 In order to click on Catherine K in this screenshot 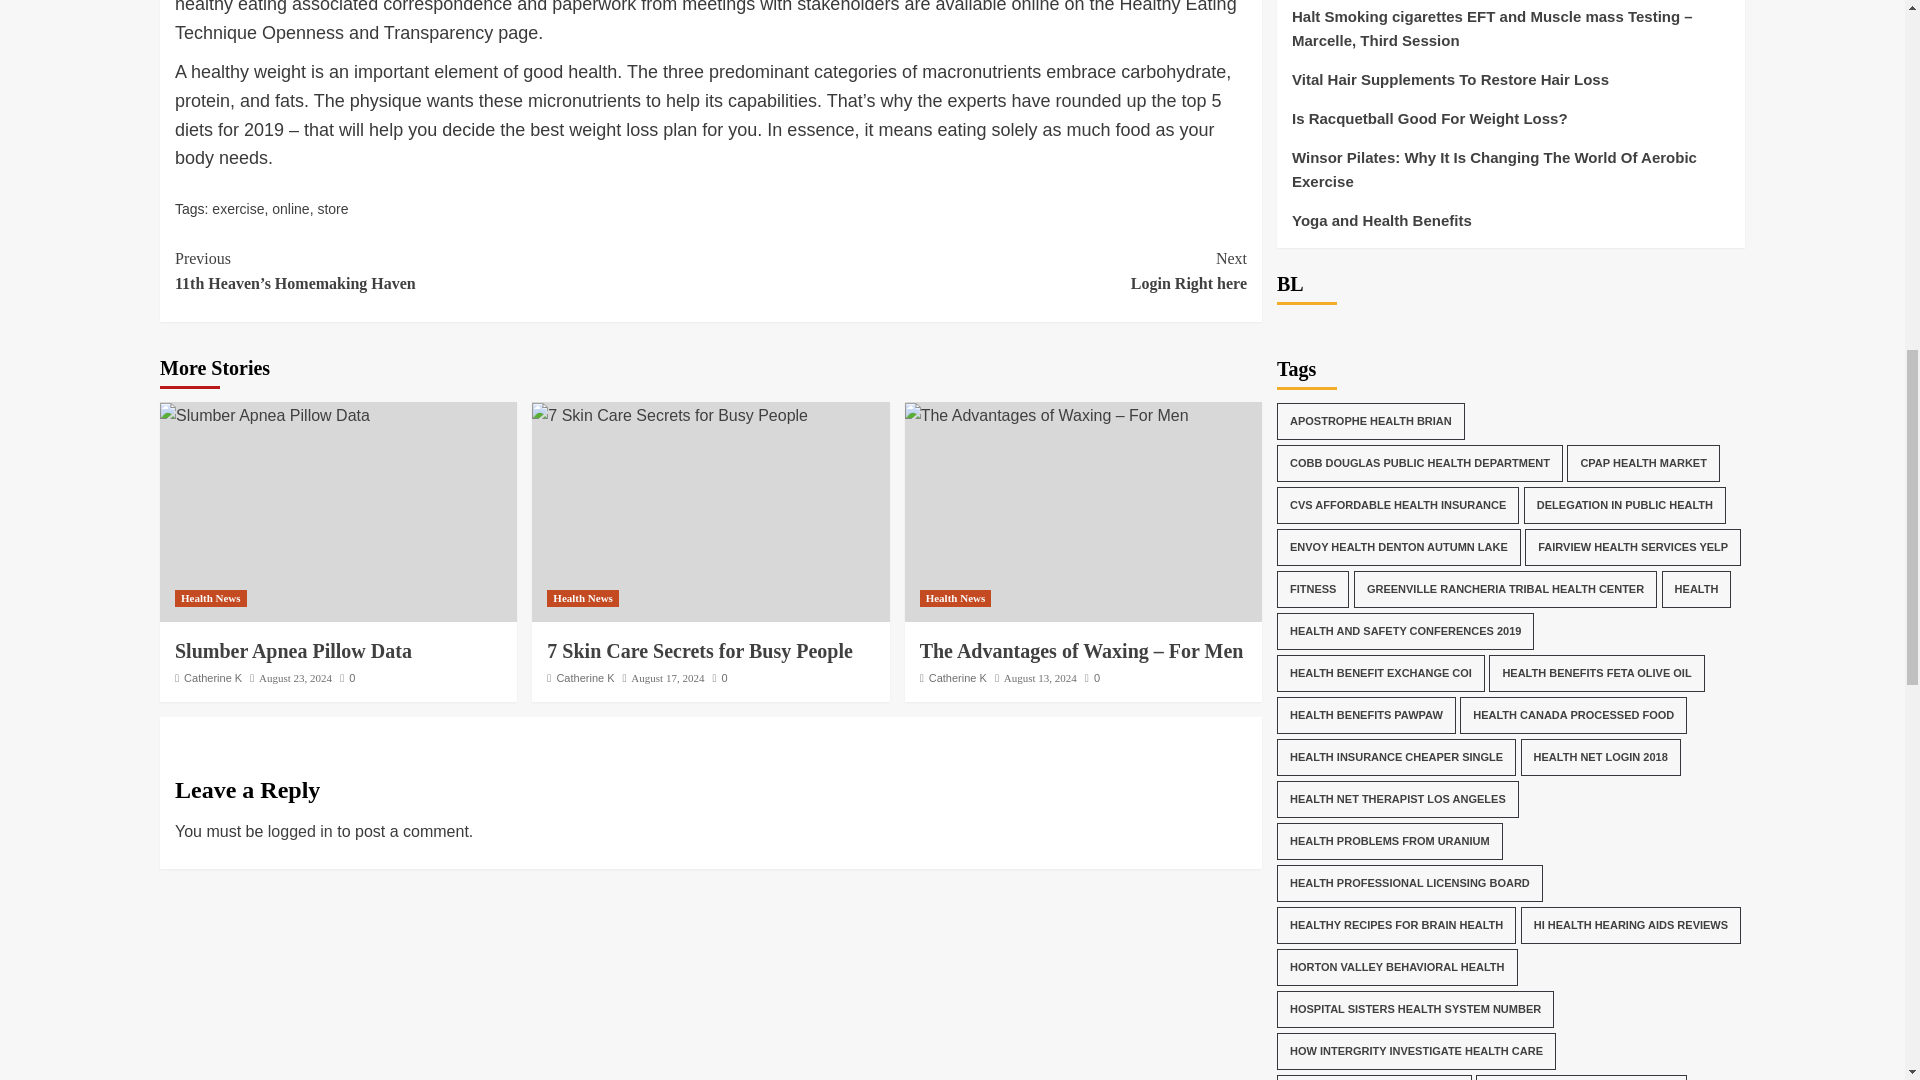, I will do `click(212, 677)`.